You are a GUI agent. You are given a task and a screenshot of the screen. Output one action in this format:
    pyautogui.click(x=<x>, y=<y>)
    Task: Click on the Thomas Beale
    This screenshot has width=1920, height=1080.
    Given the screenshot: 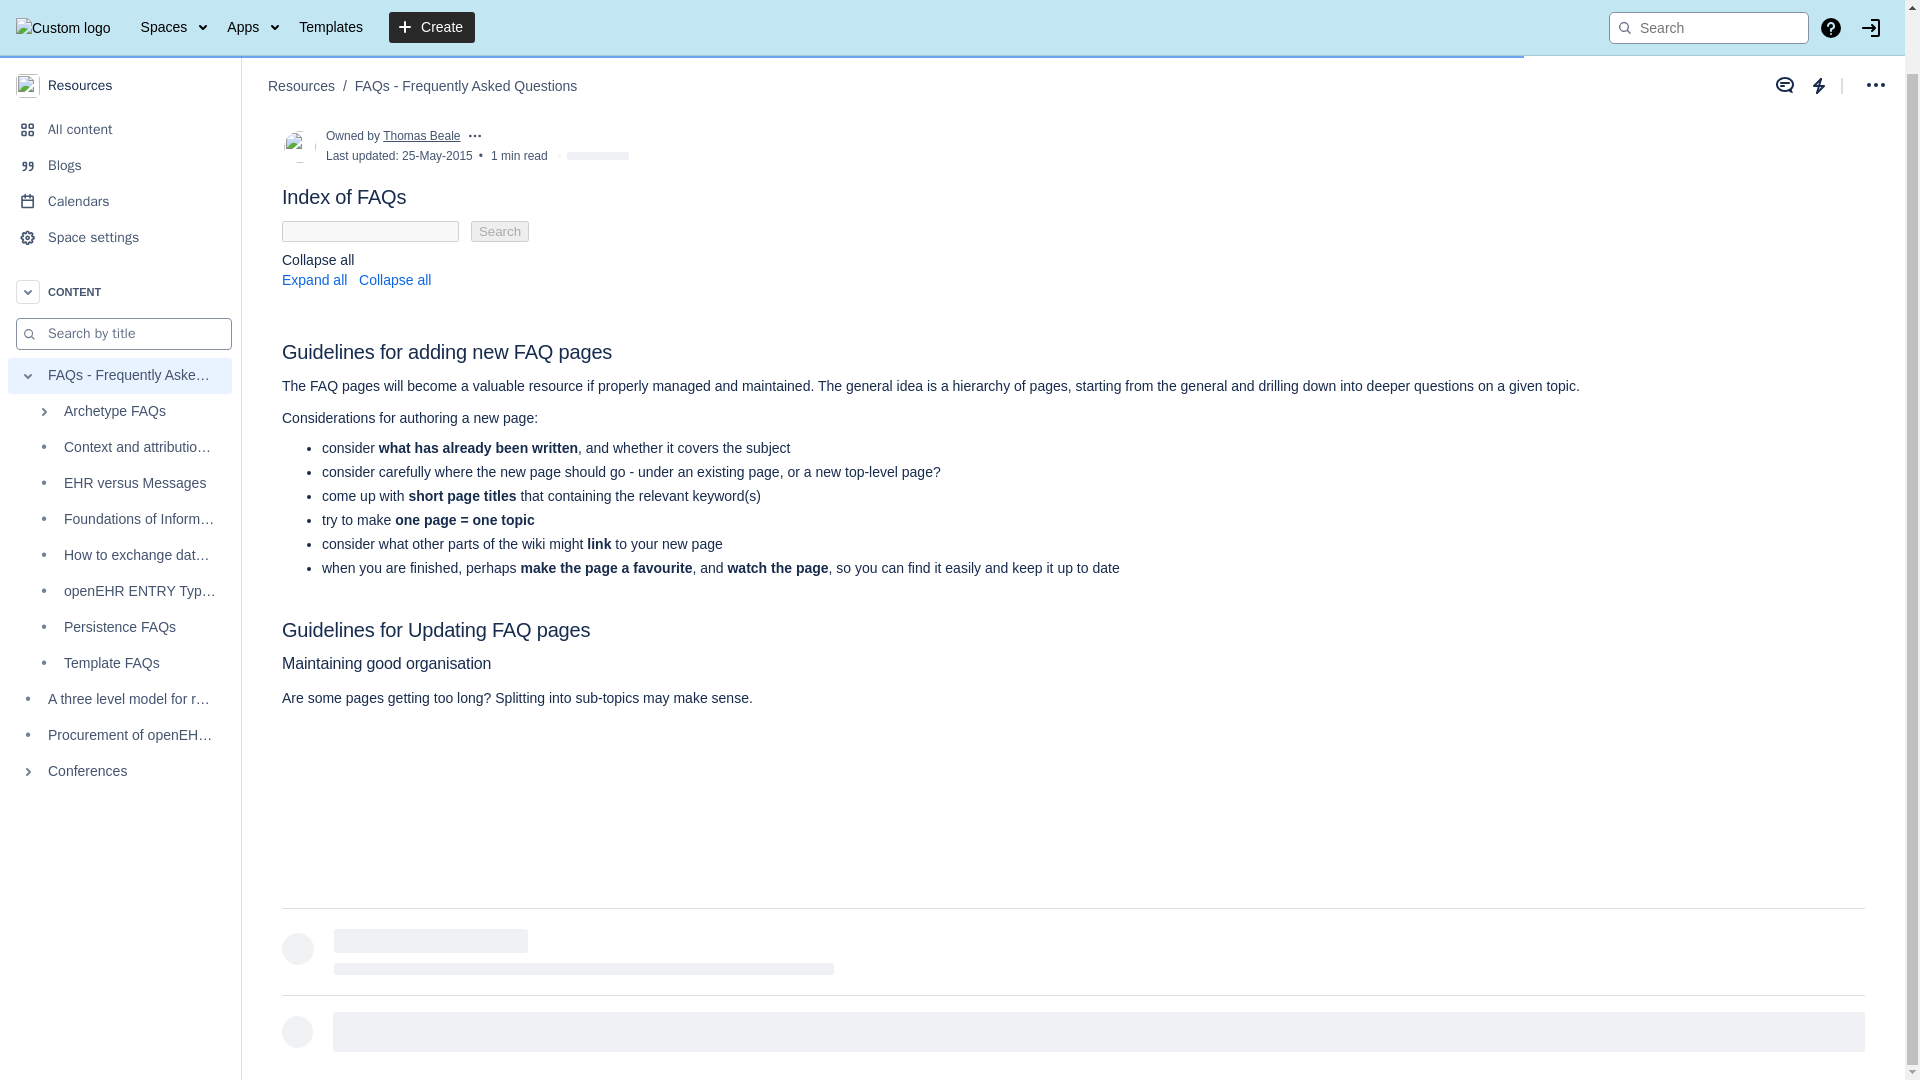 What is the action you would take?
    pyautogui.click(x=421, y=135)
    